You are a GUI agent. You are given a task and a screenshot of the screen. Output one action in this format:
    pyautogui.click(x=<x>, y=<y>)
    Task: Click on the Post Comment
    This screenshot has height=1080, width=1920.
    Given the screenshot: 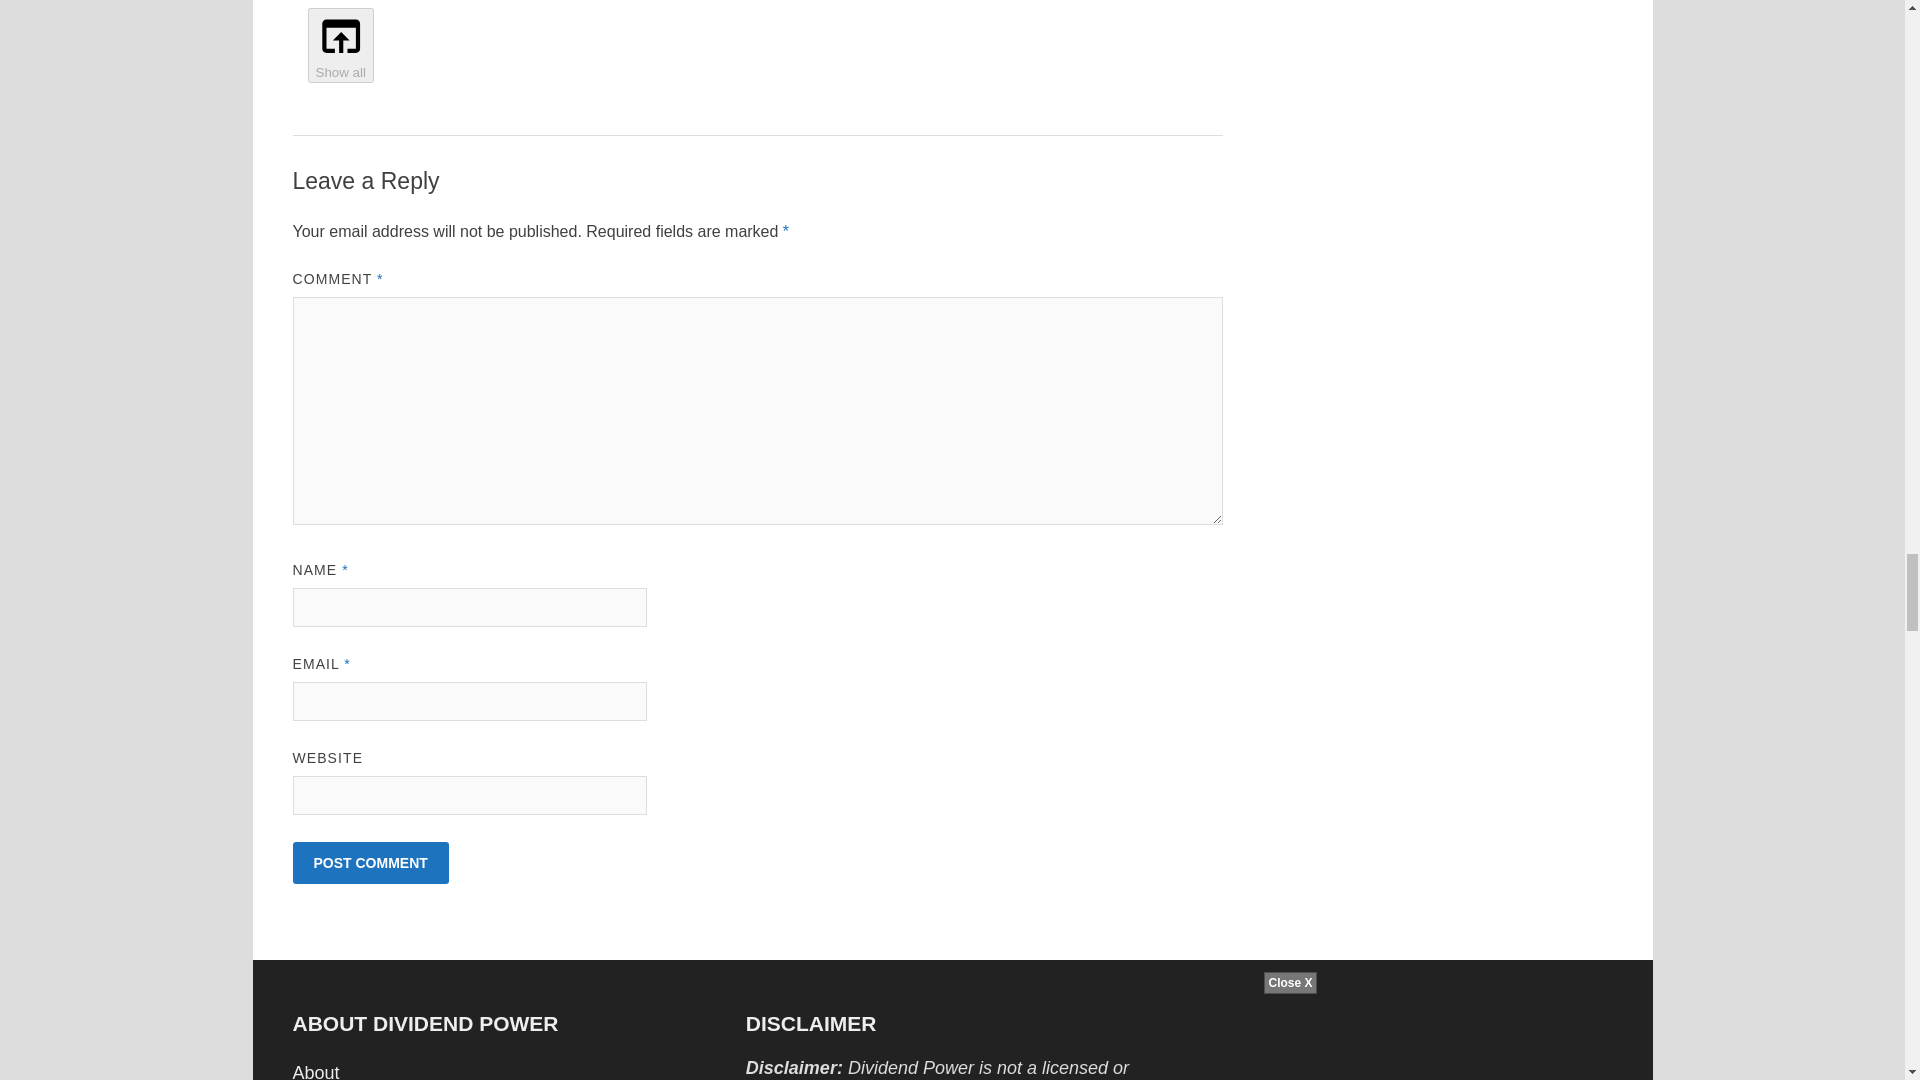 What is the action you would take?
    pyautogui.click(x=369, y=863)
    